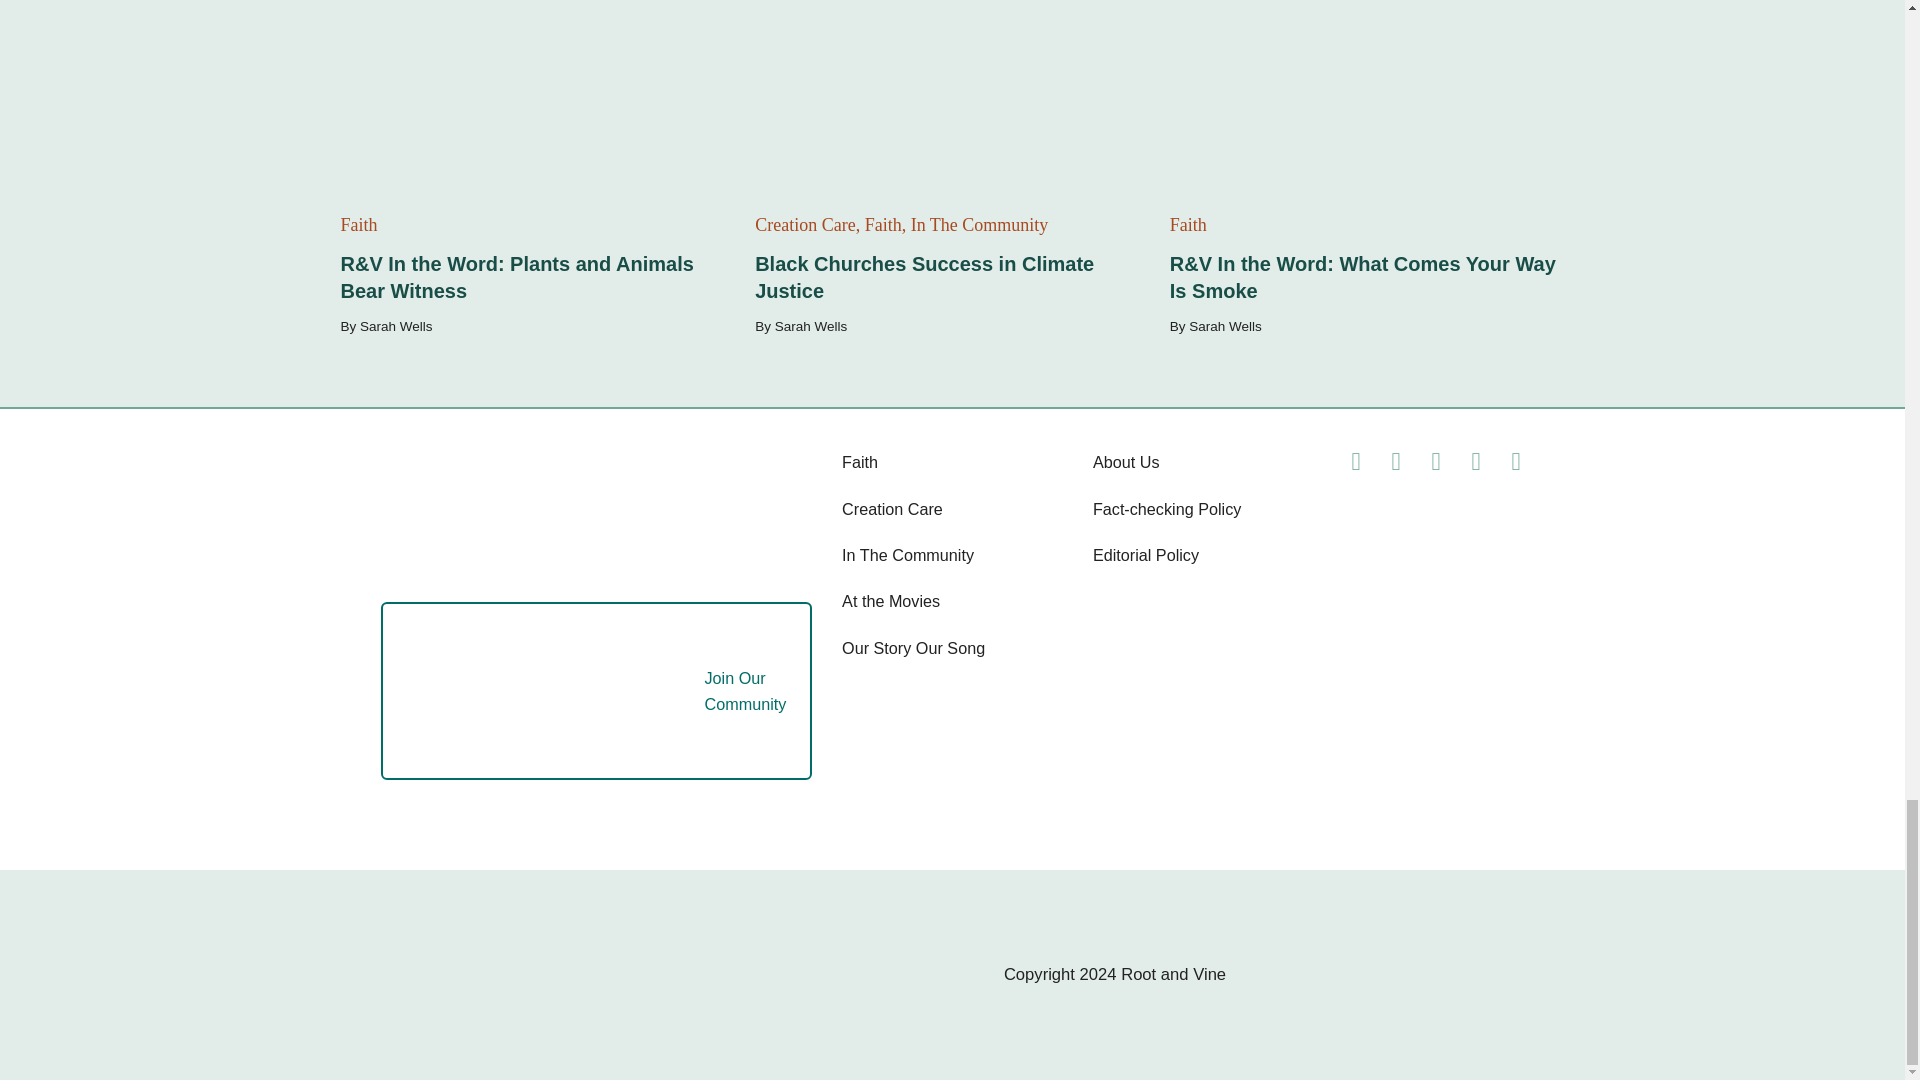  Describe the element at coordinates (1145, 554) in the screenshot. I see `Editorial Policy` at that location.